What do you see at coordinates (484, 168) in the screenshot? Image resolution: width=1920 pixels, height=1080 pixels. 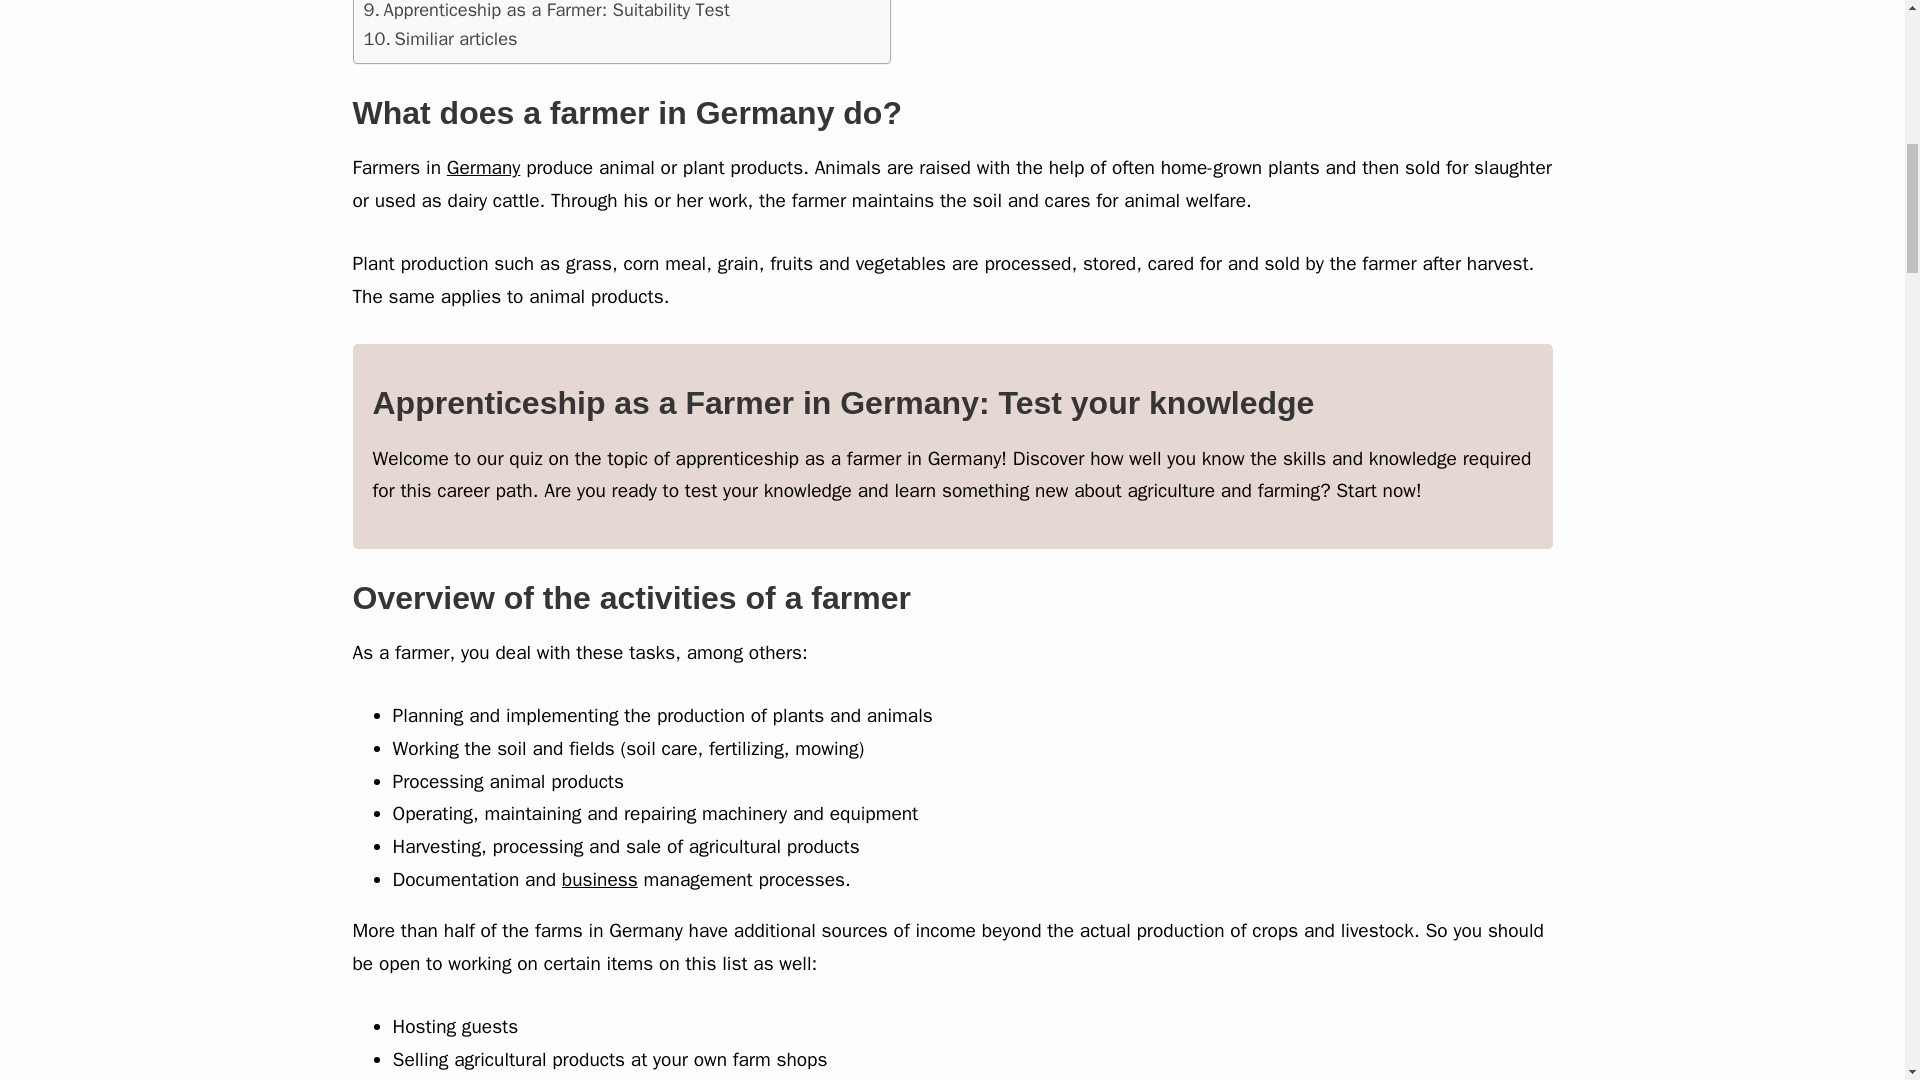 I see `Germany` at bounding box center [484, 168].